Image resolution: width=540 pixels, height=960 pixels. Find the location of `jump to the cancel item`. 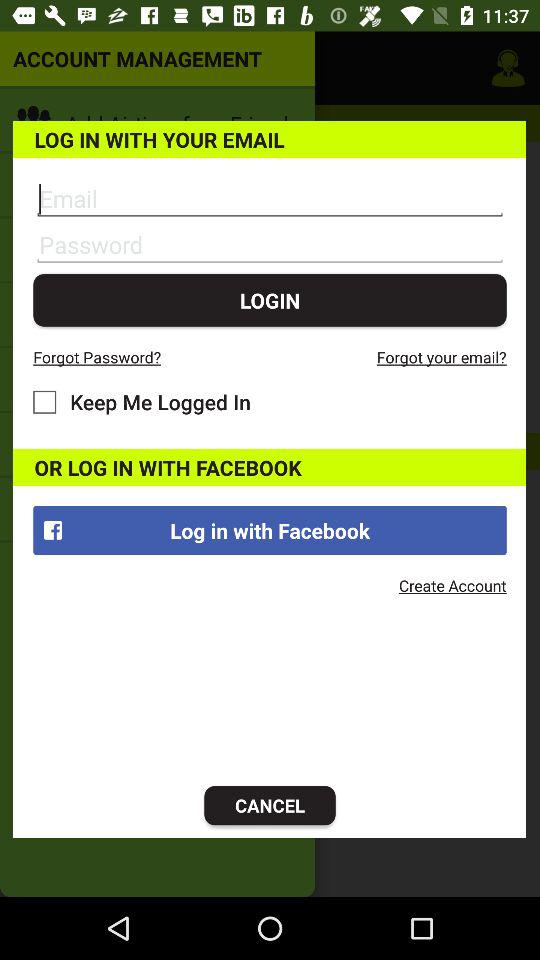

jump to the cancel item is located at coordinates (270, 806).